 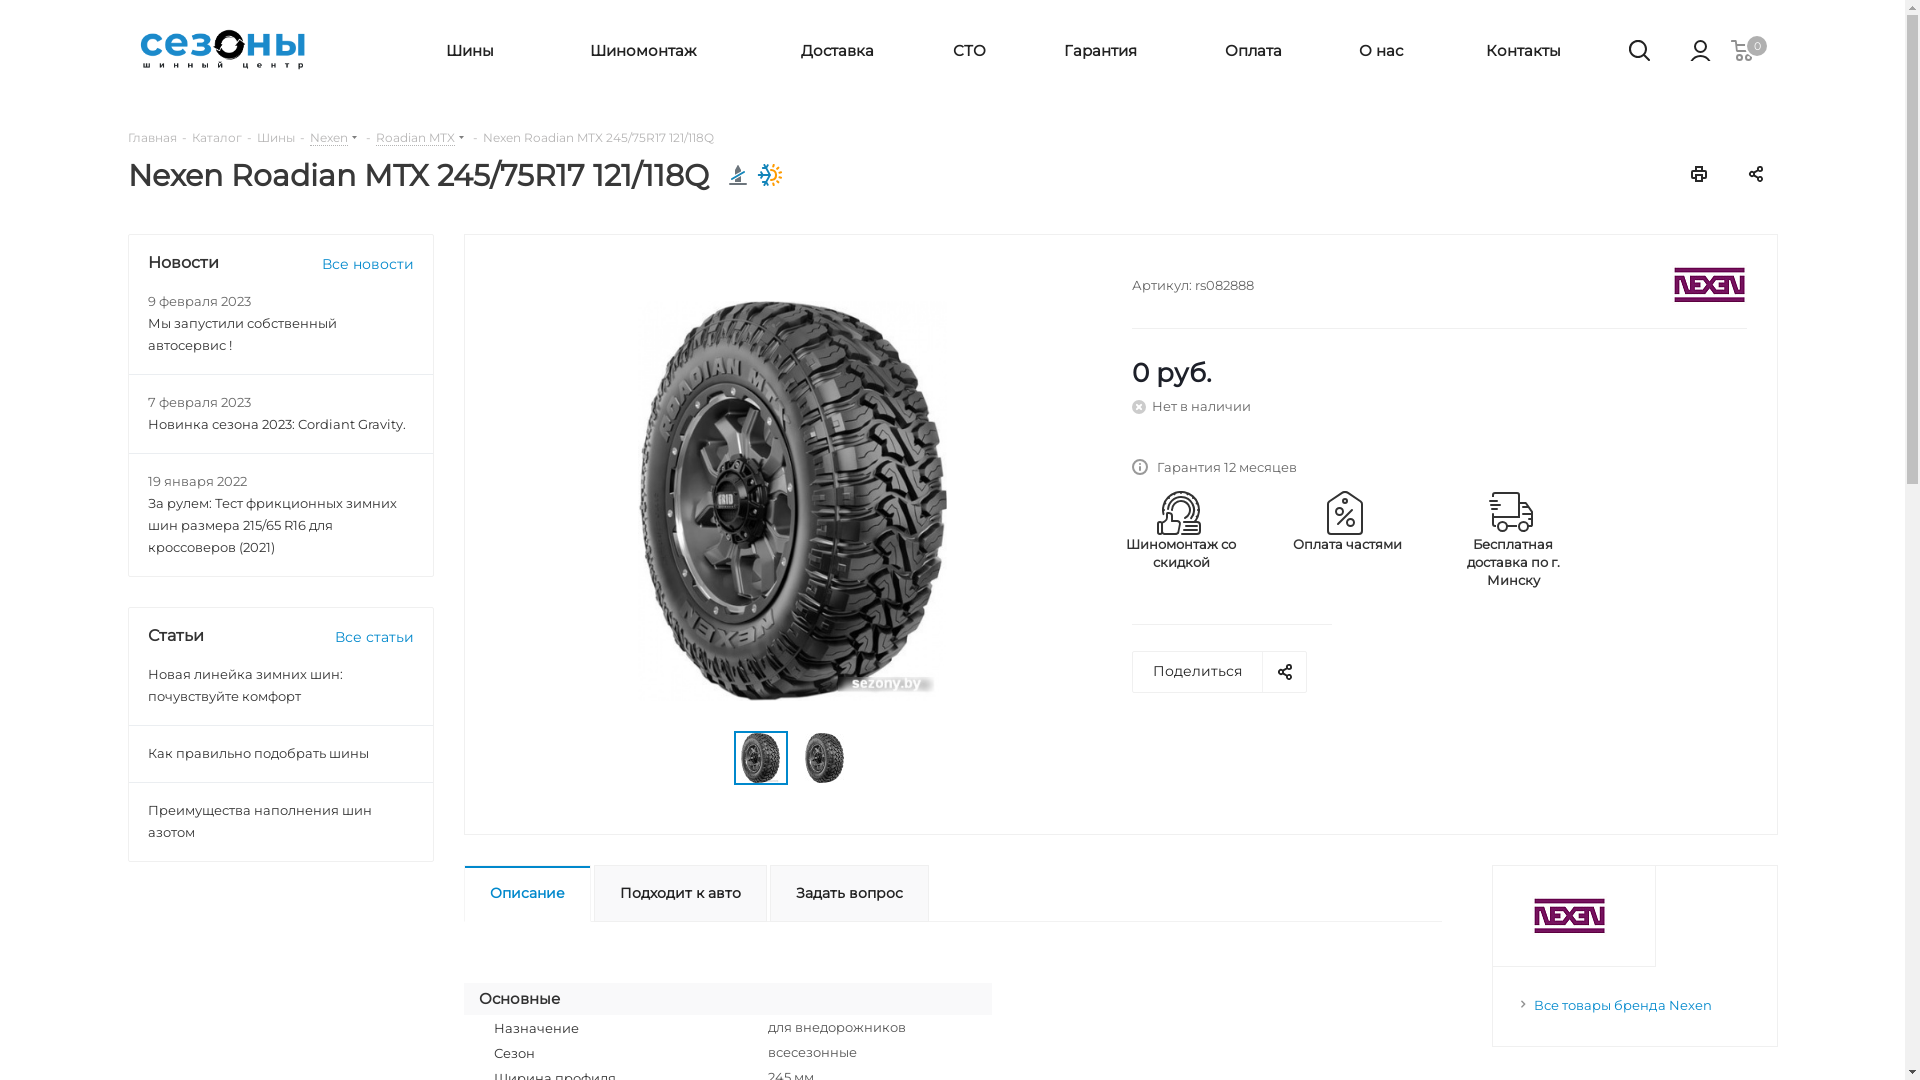 What do you see at coordinates (223, 50) in the screenshot?
I see `Sezony.by` at bounding box center [223, 50].